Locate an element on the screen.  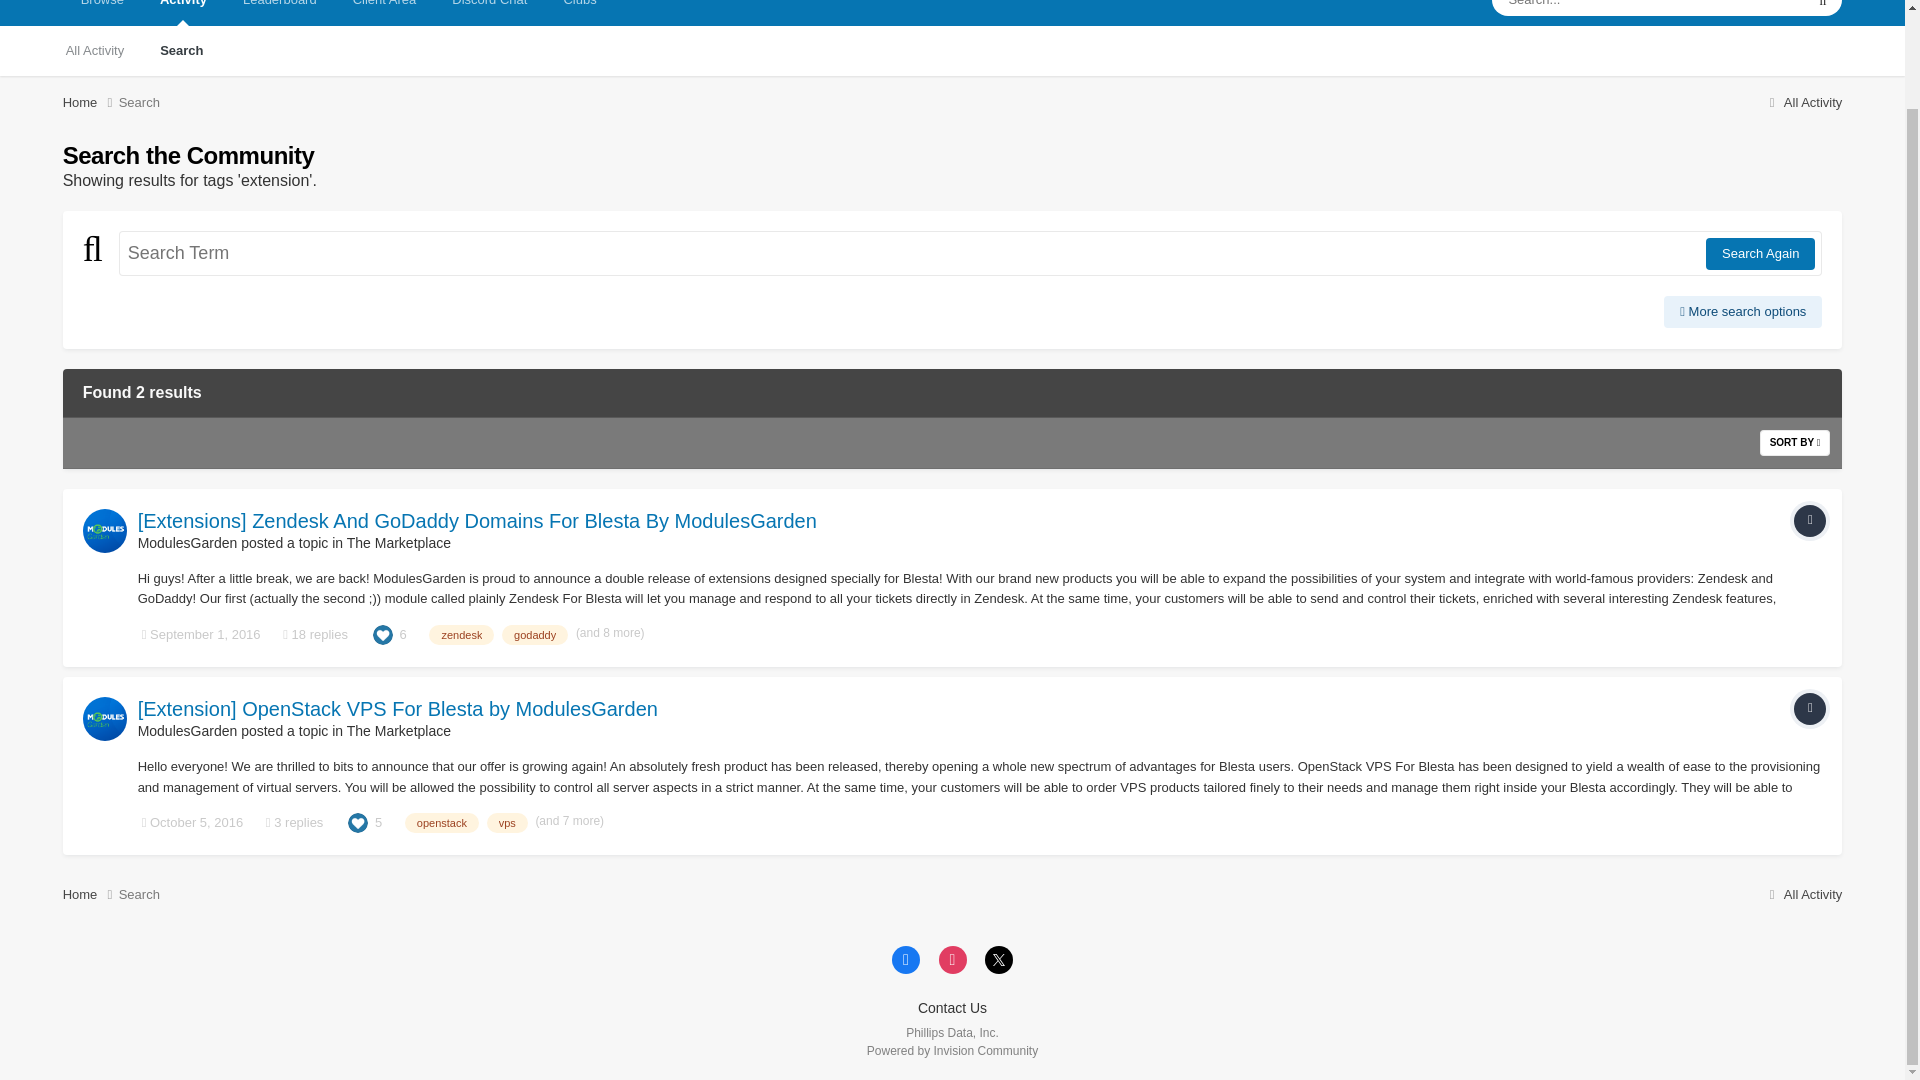
Leaderboard is located at coordinates (279, 12).